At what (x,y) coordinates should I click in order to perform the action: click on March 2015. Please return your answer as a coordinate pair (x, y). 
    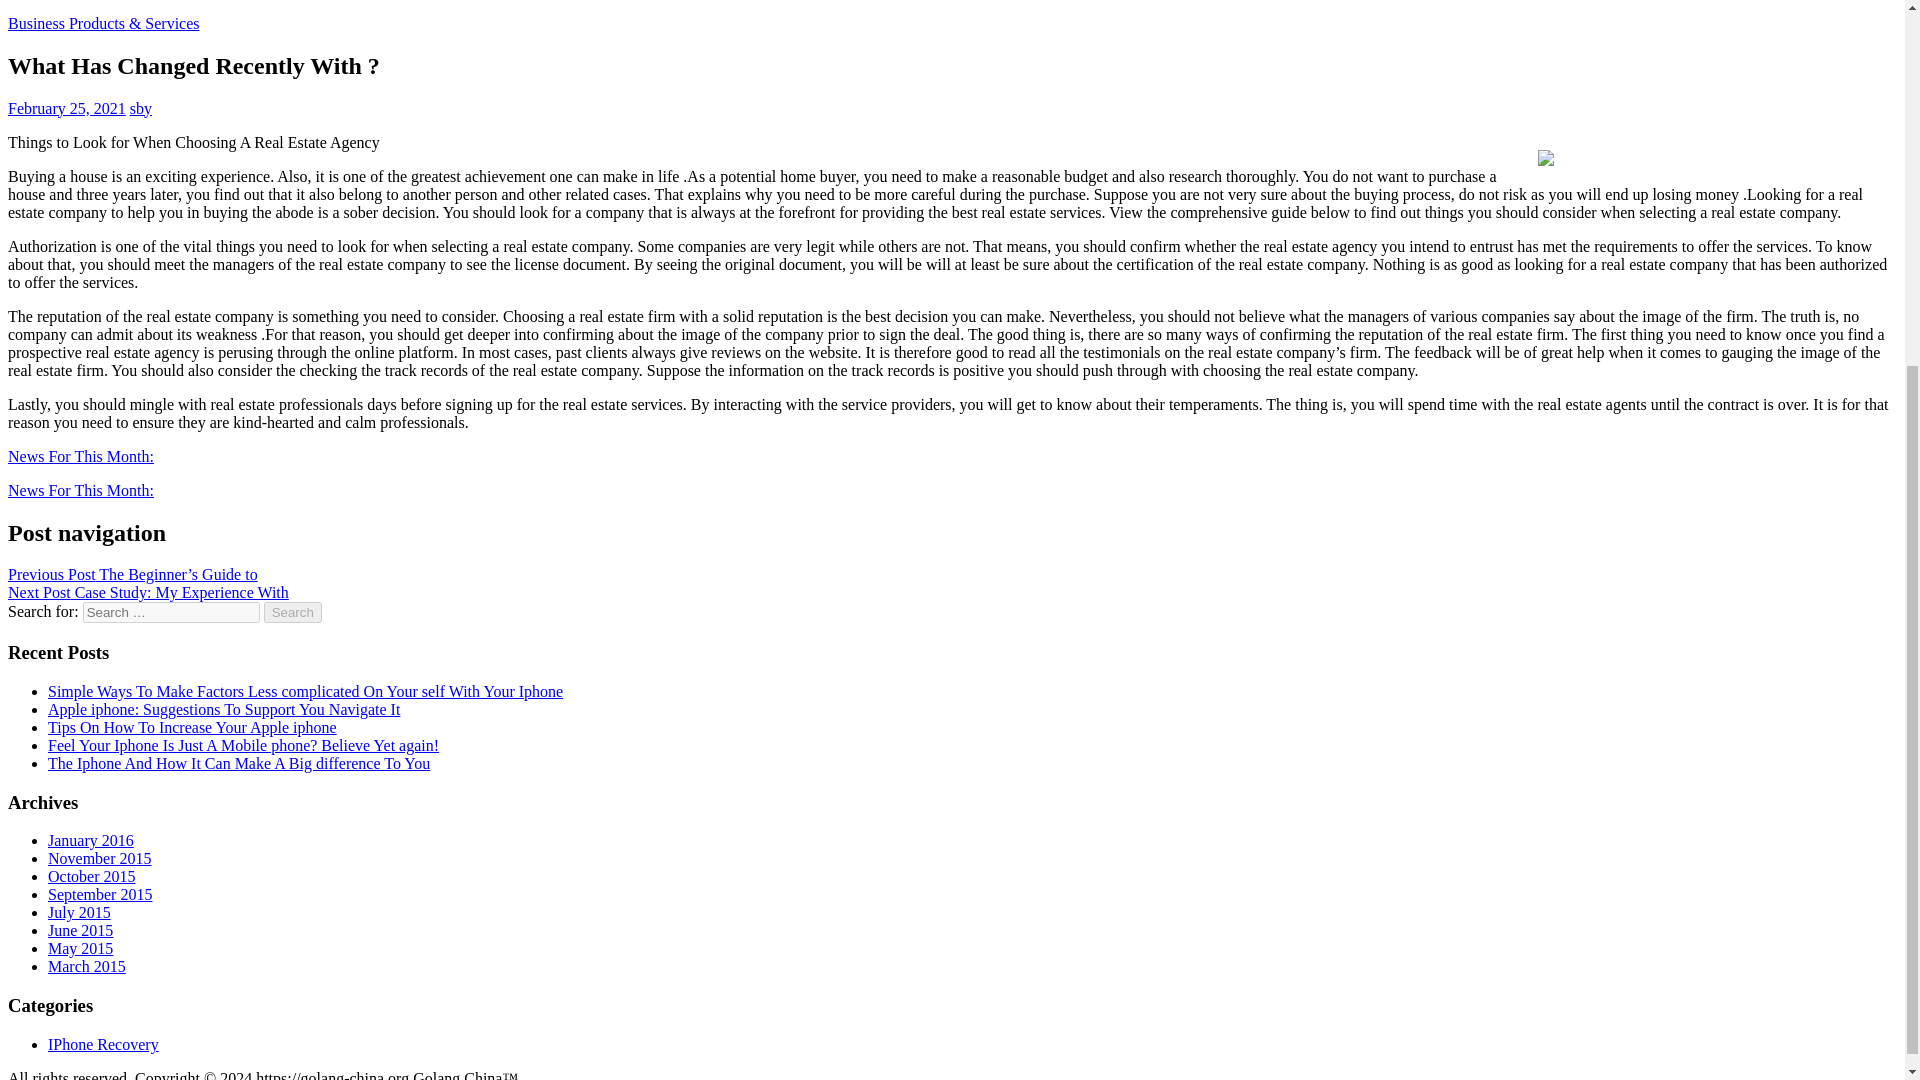
    Looking at the image, I should click on (87, 966).